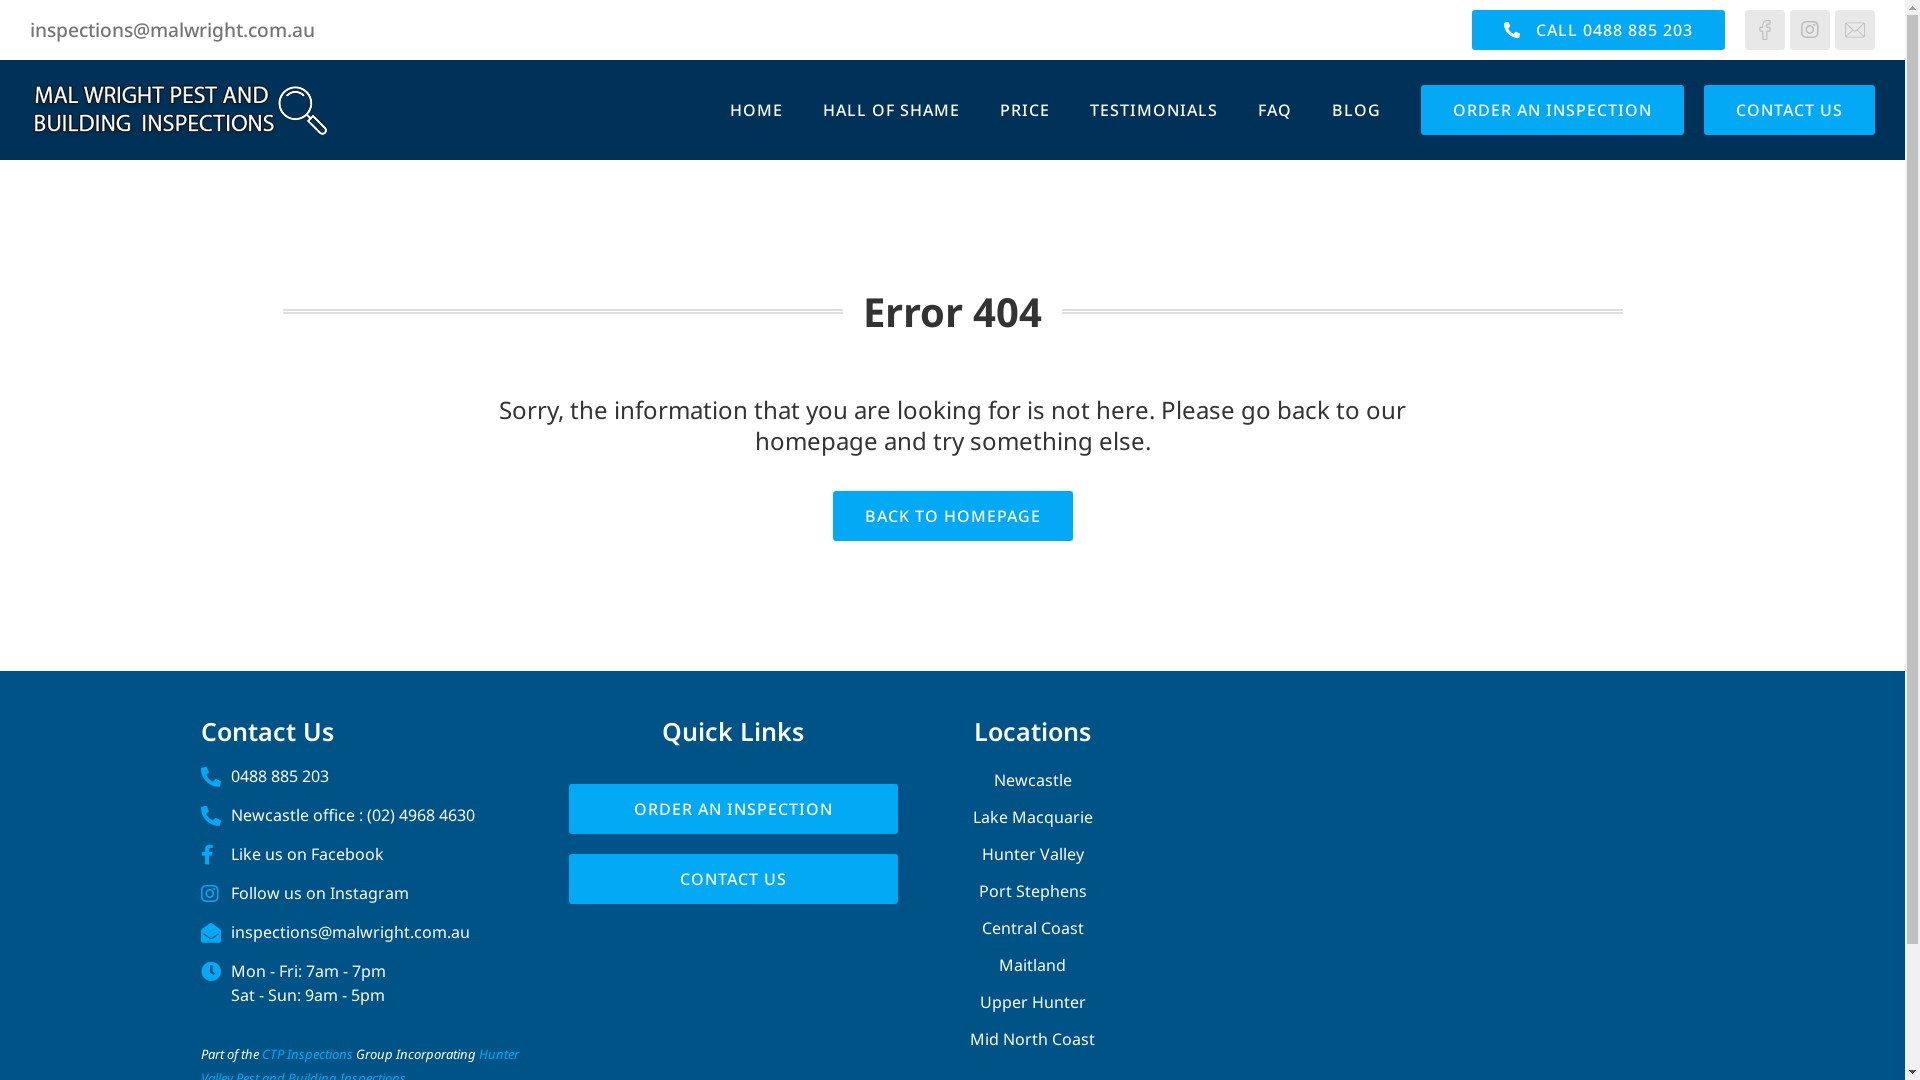  I want to click on CALL 0488 885 203, so click(1598, 30).